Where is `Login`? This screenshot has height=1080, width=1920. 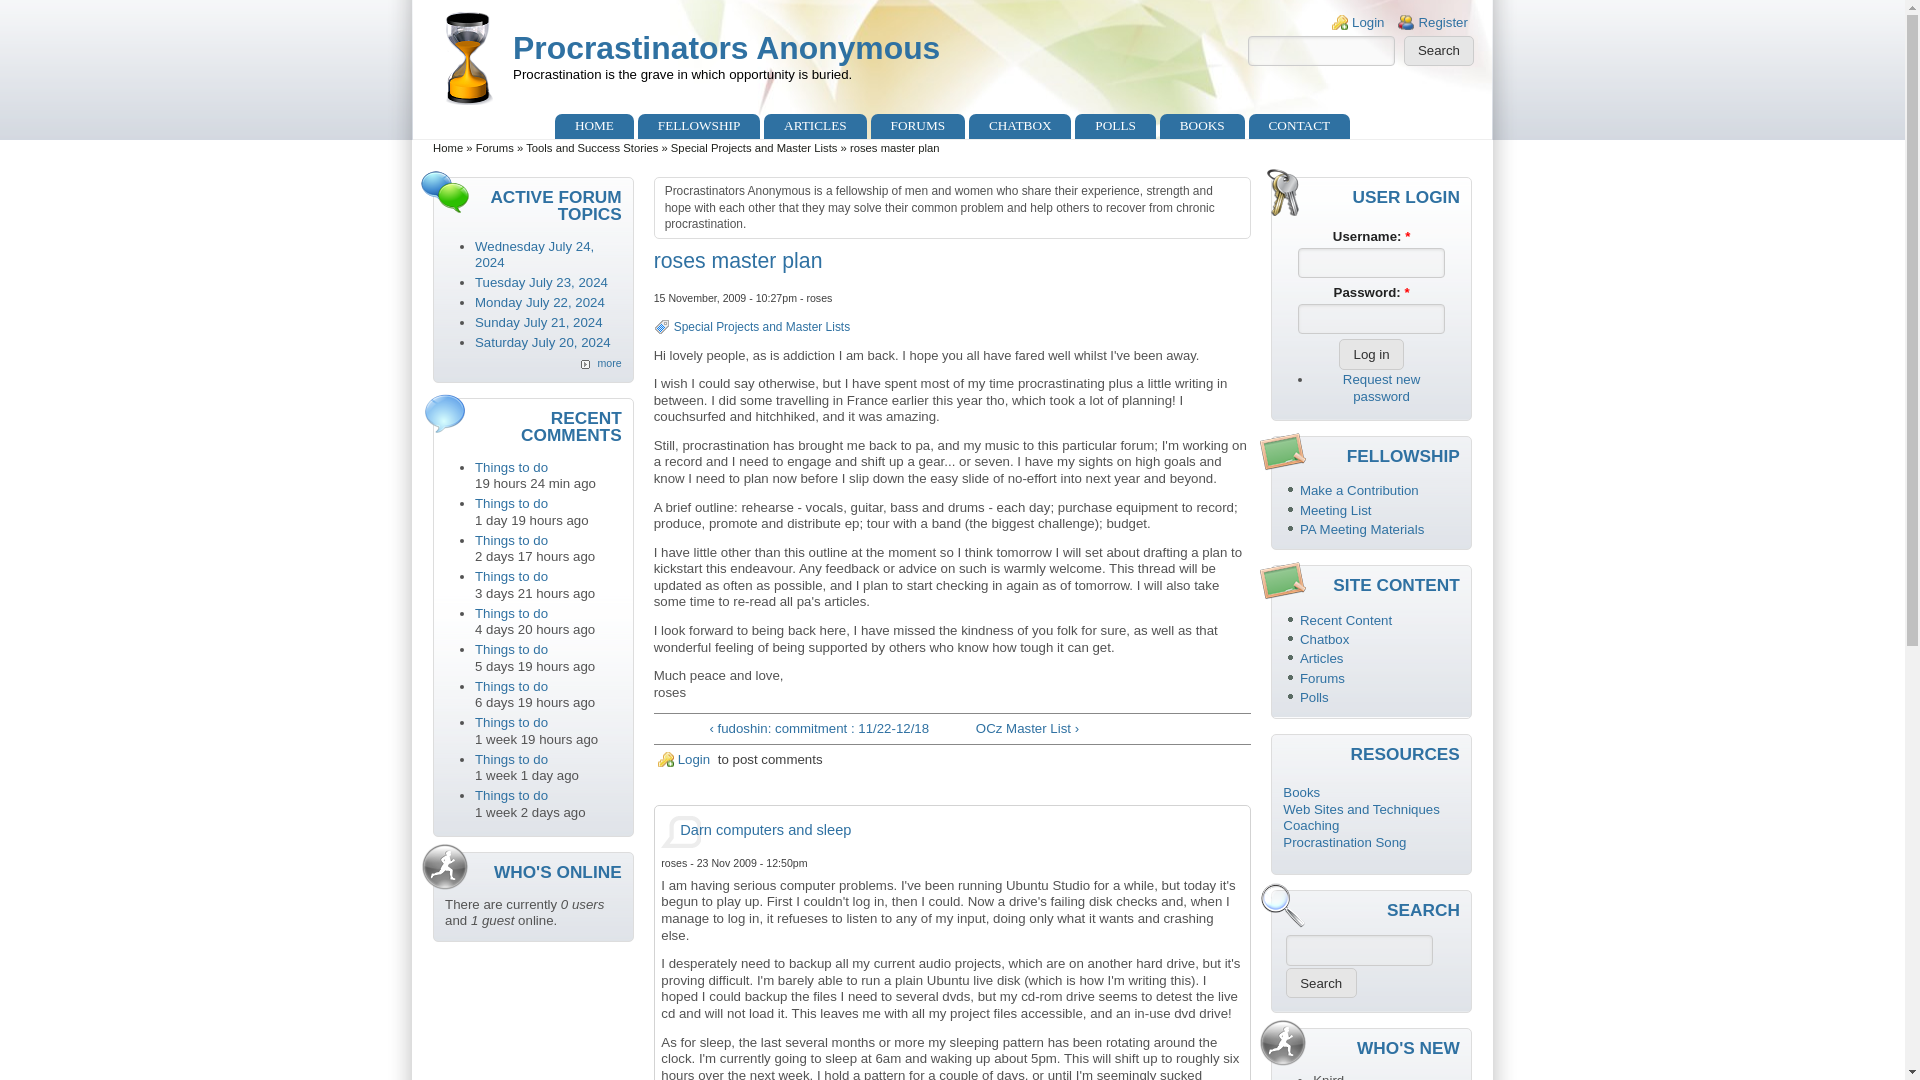
Login is located at coordinates (1368, 22).